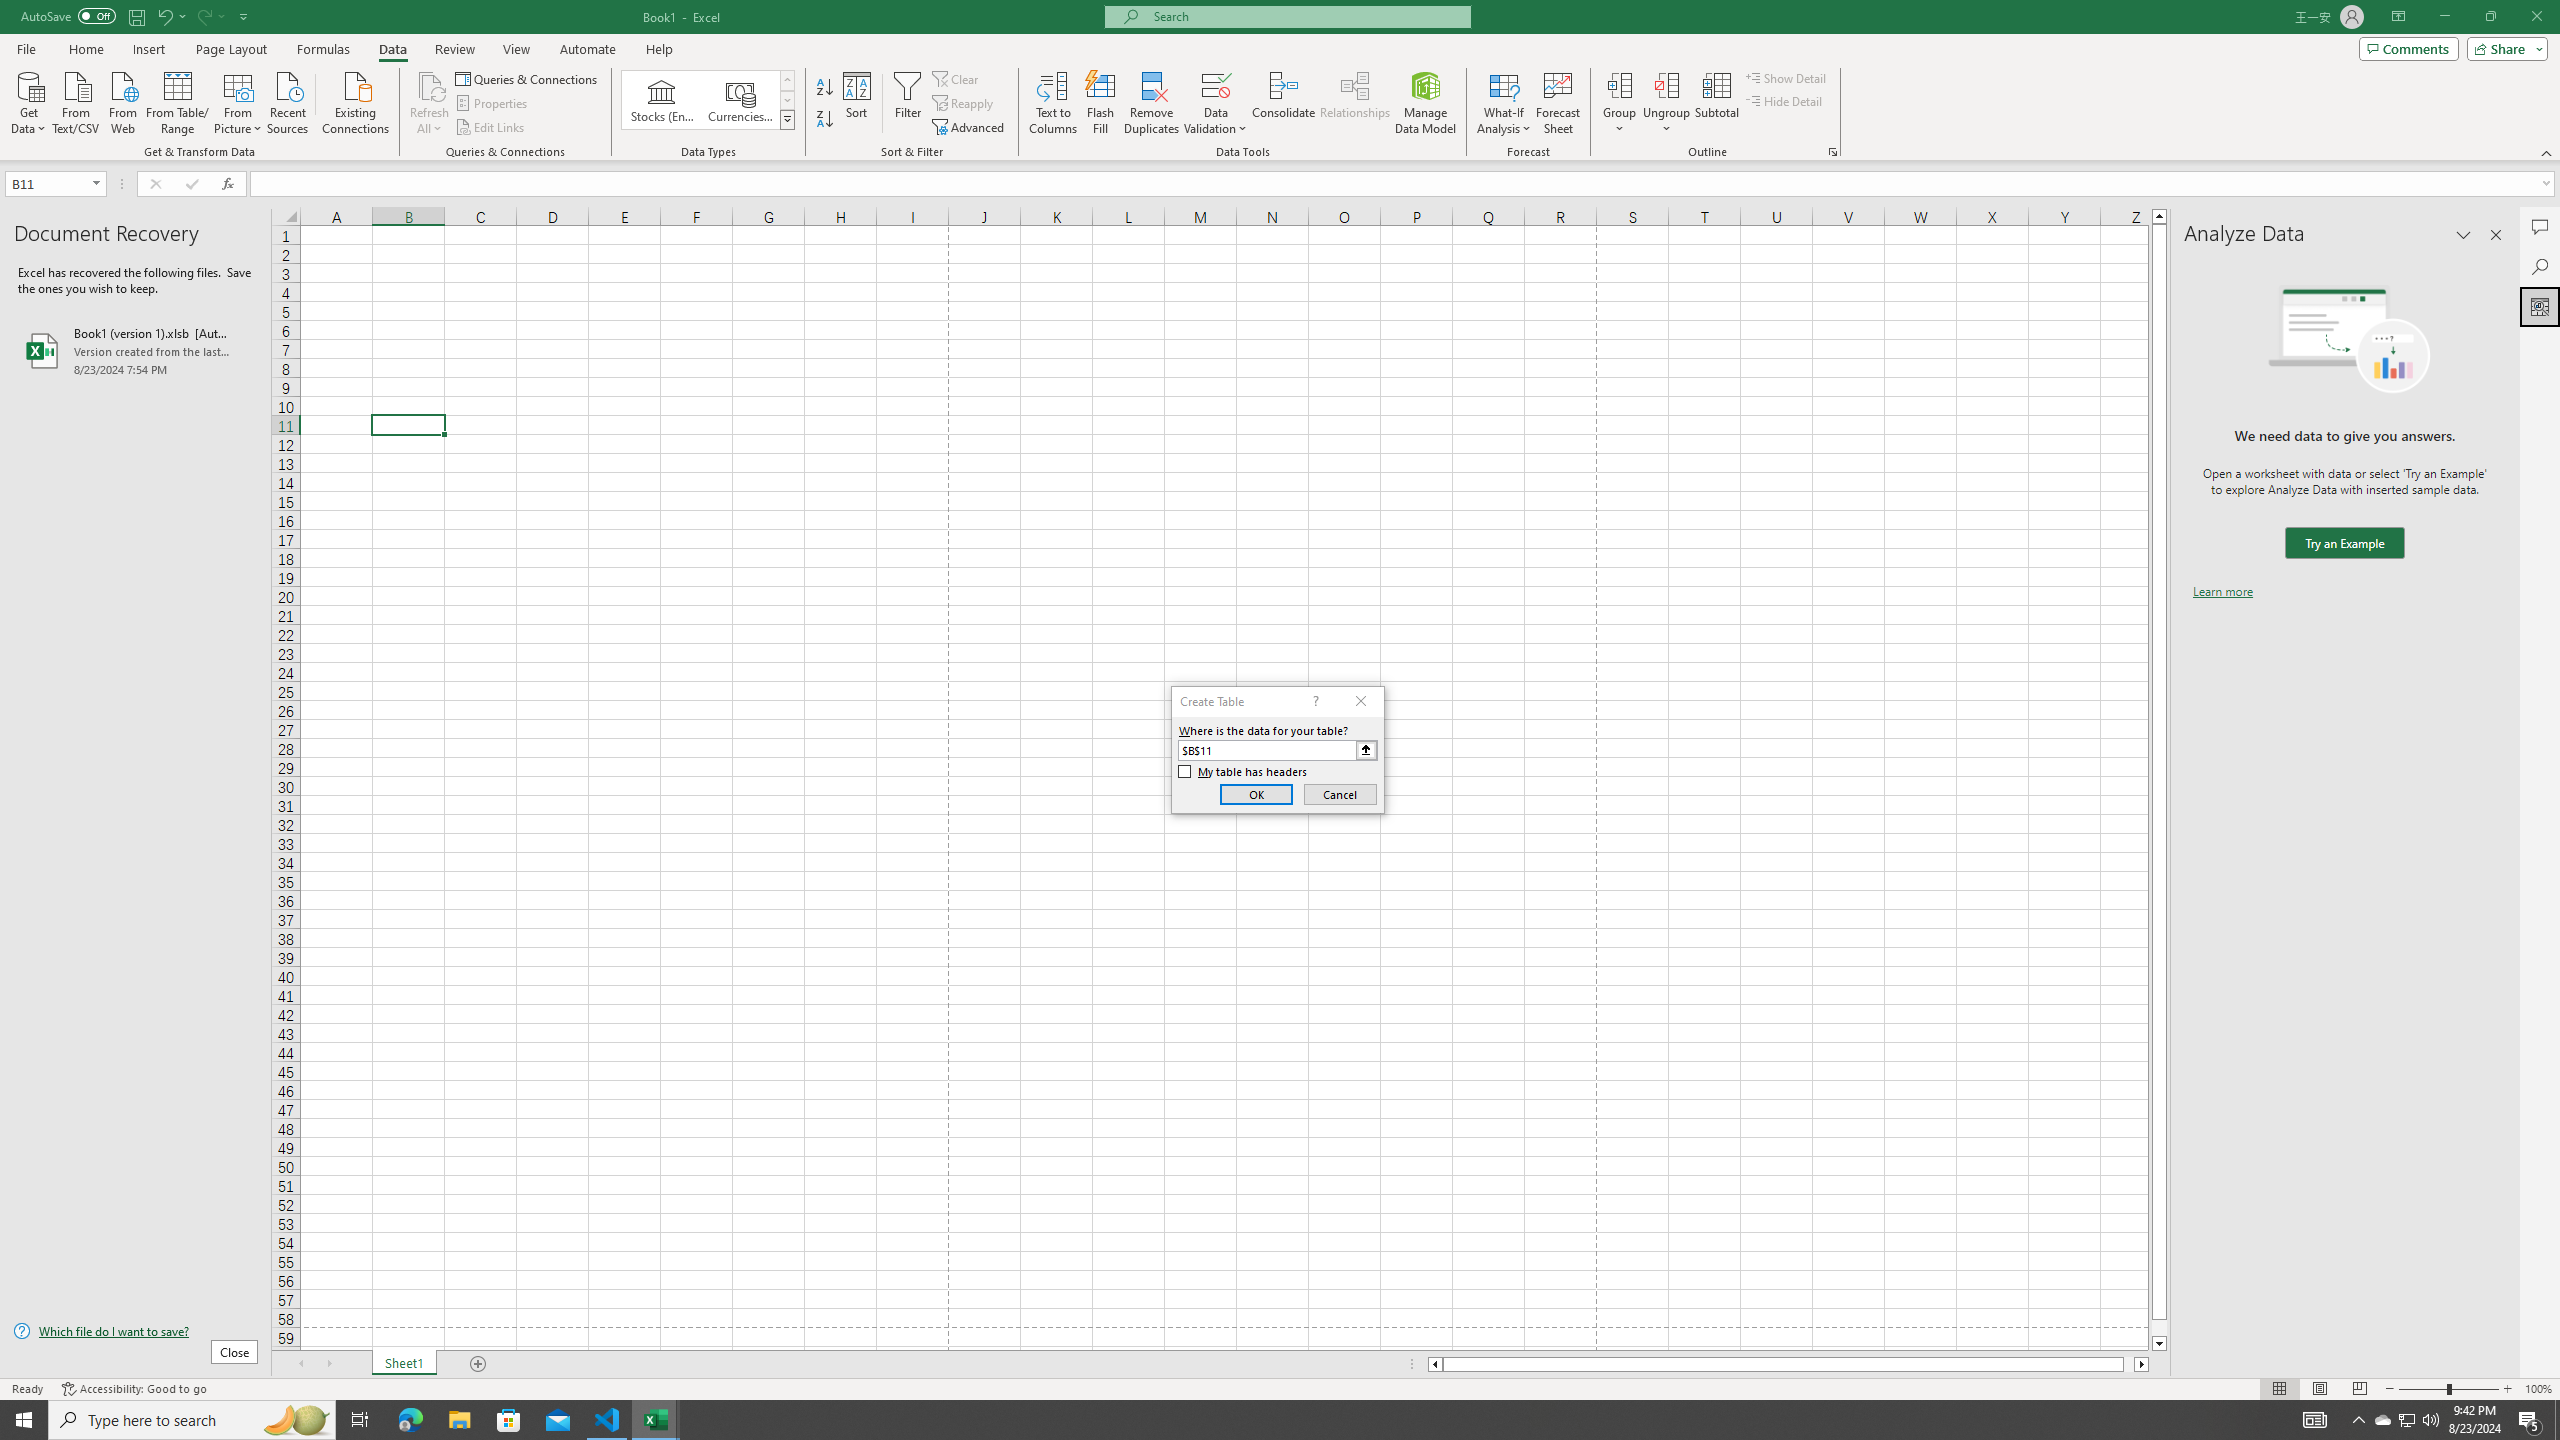 Image resolution: width=2560 pixels, height=1440 pixels. What do you see at coordinates (2490, 17) in the screenshot?
I see `Restore Down` at bounding box center [2490, 17].